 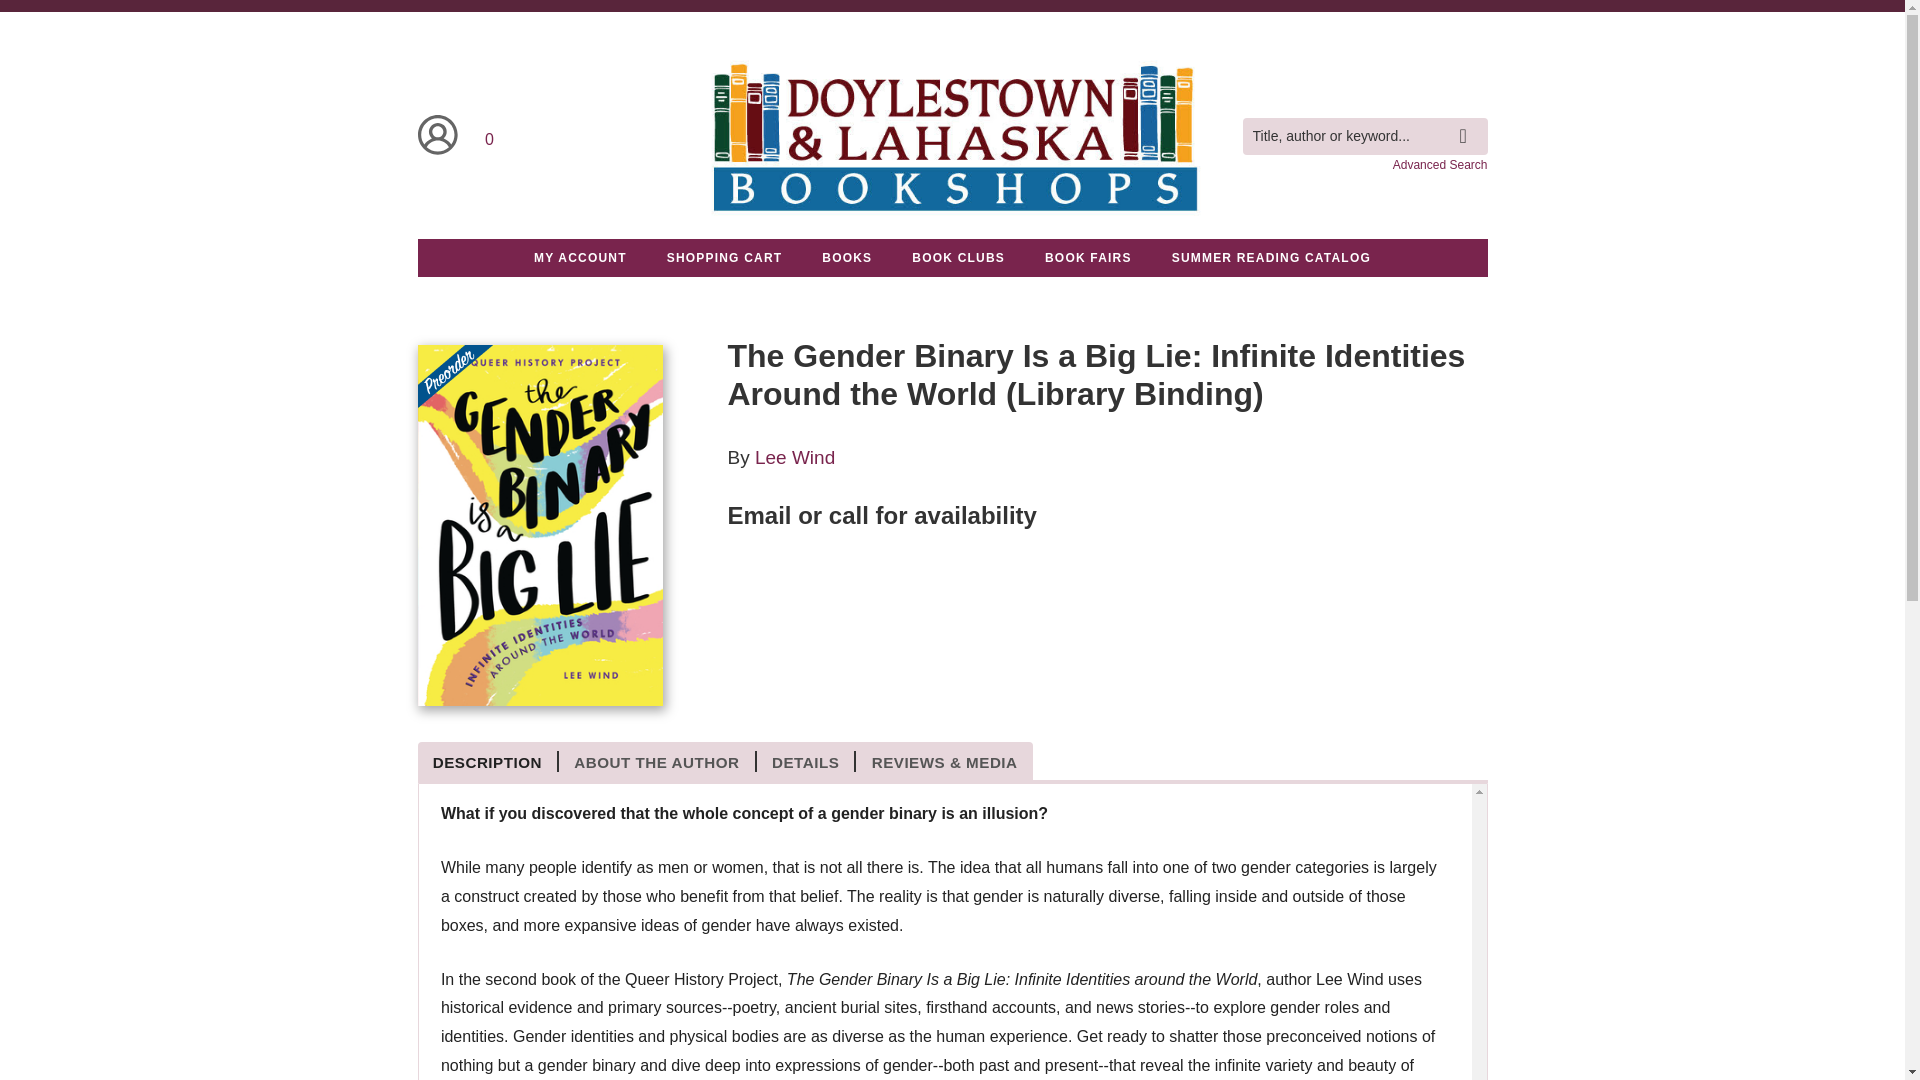 I want to click on BOOKS, so click(x=847, y=257).